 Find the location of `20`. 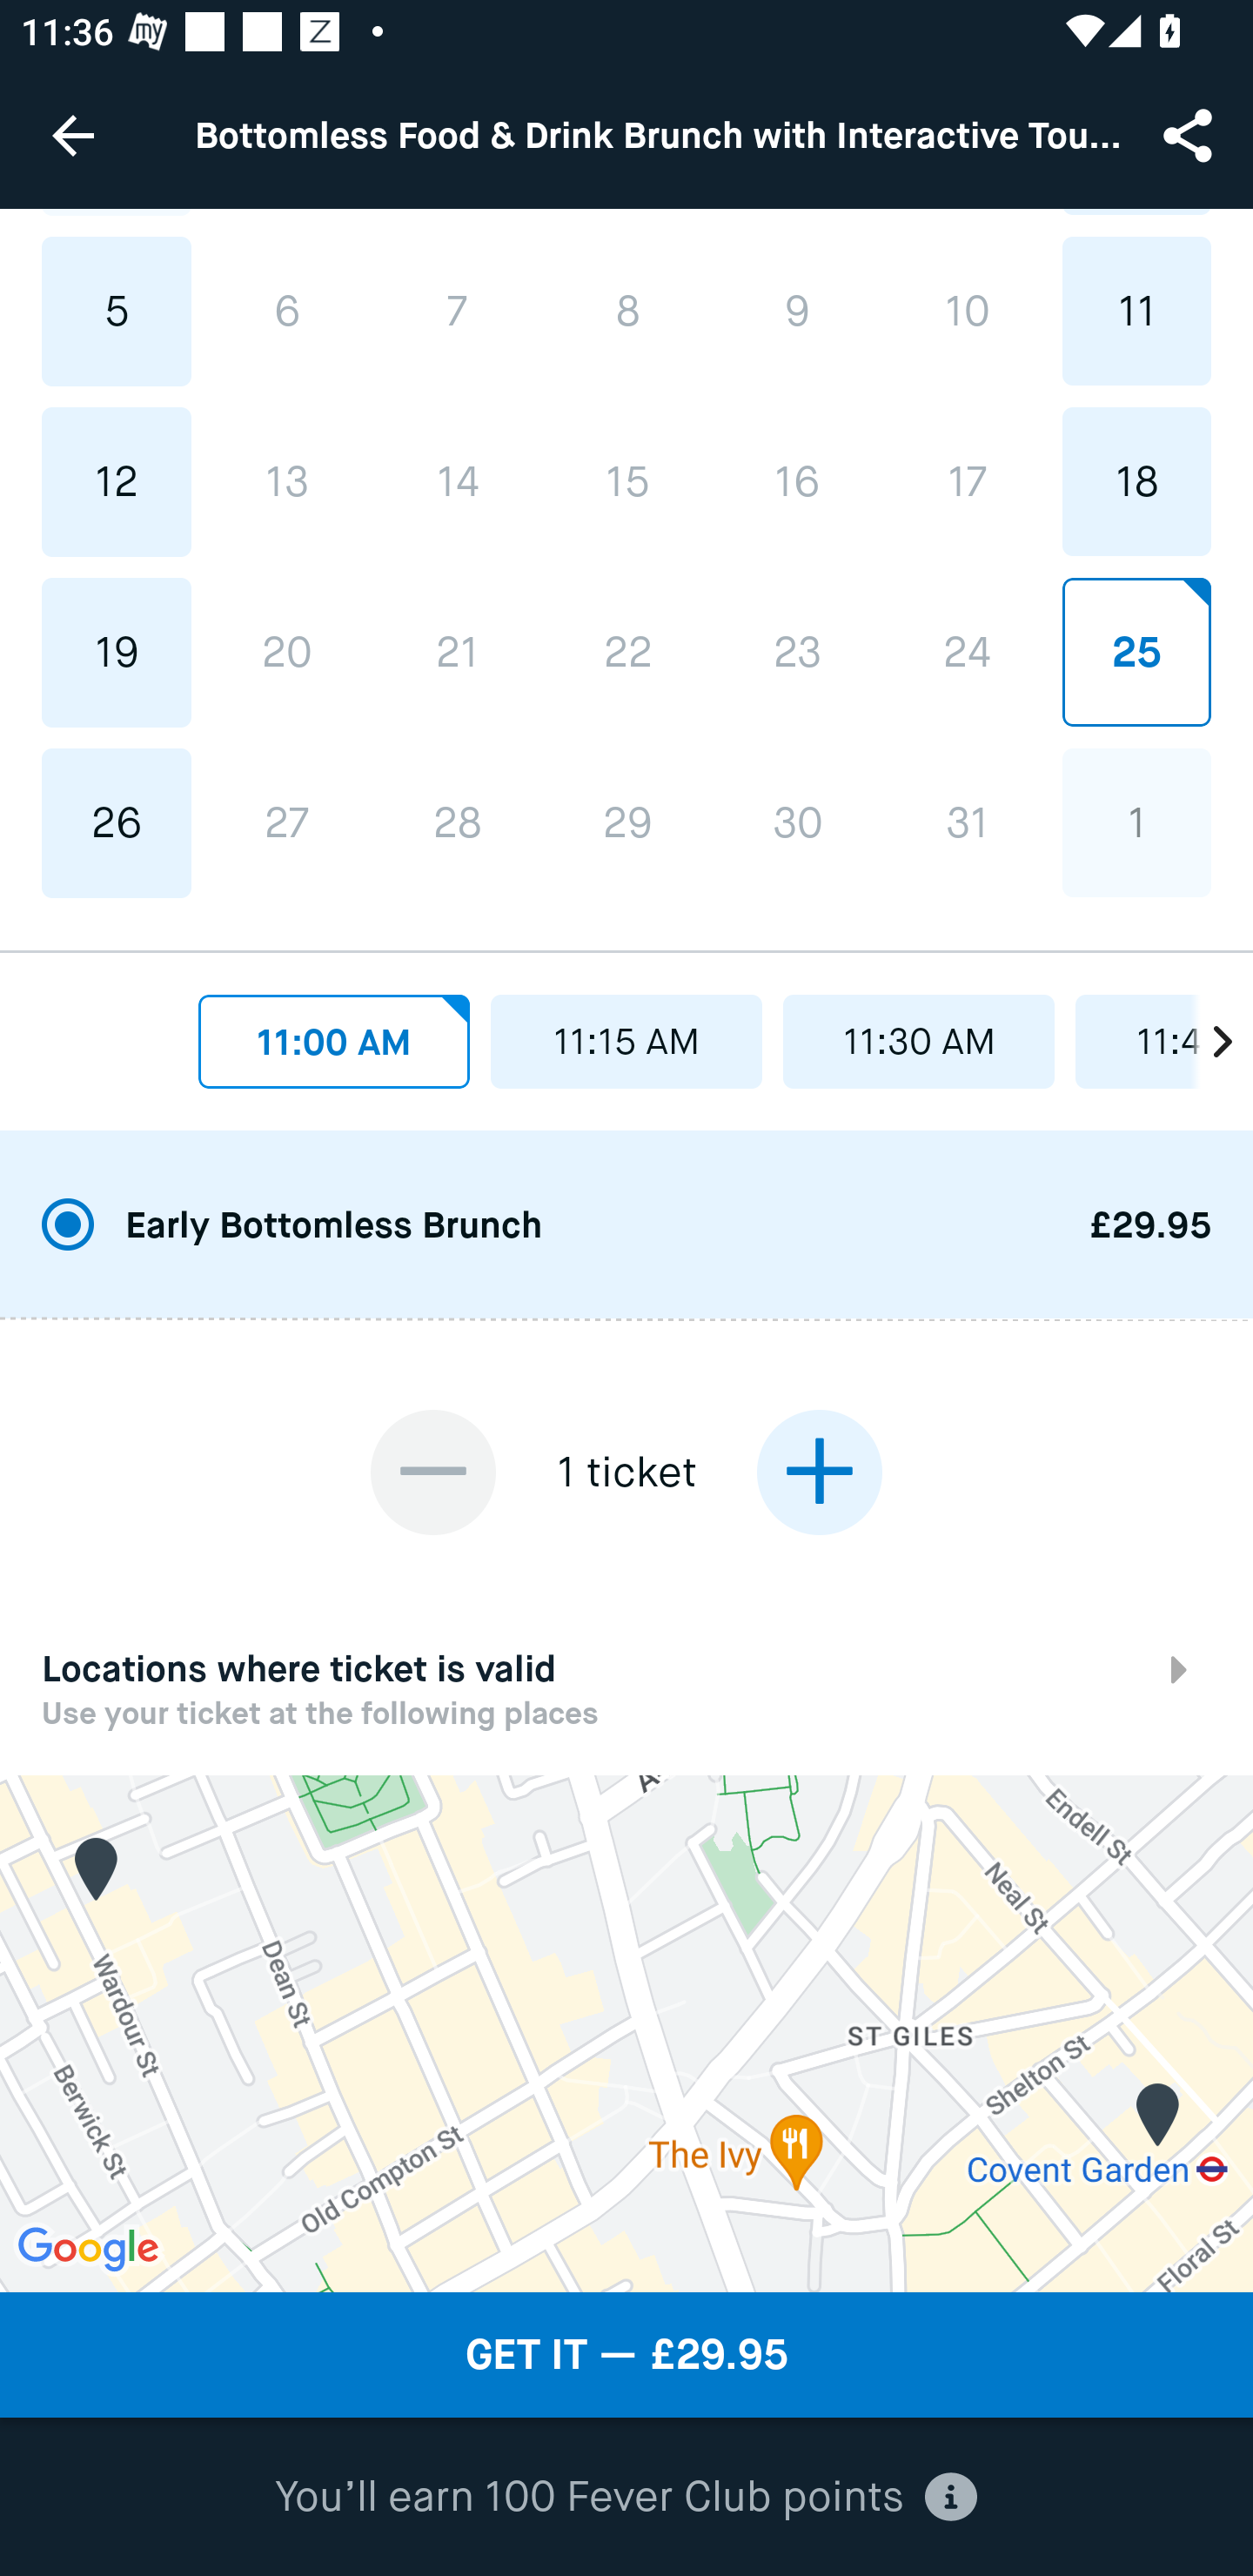

20 is located at coordinates (287, 651).